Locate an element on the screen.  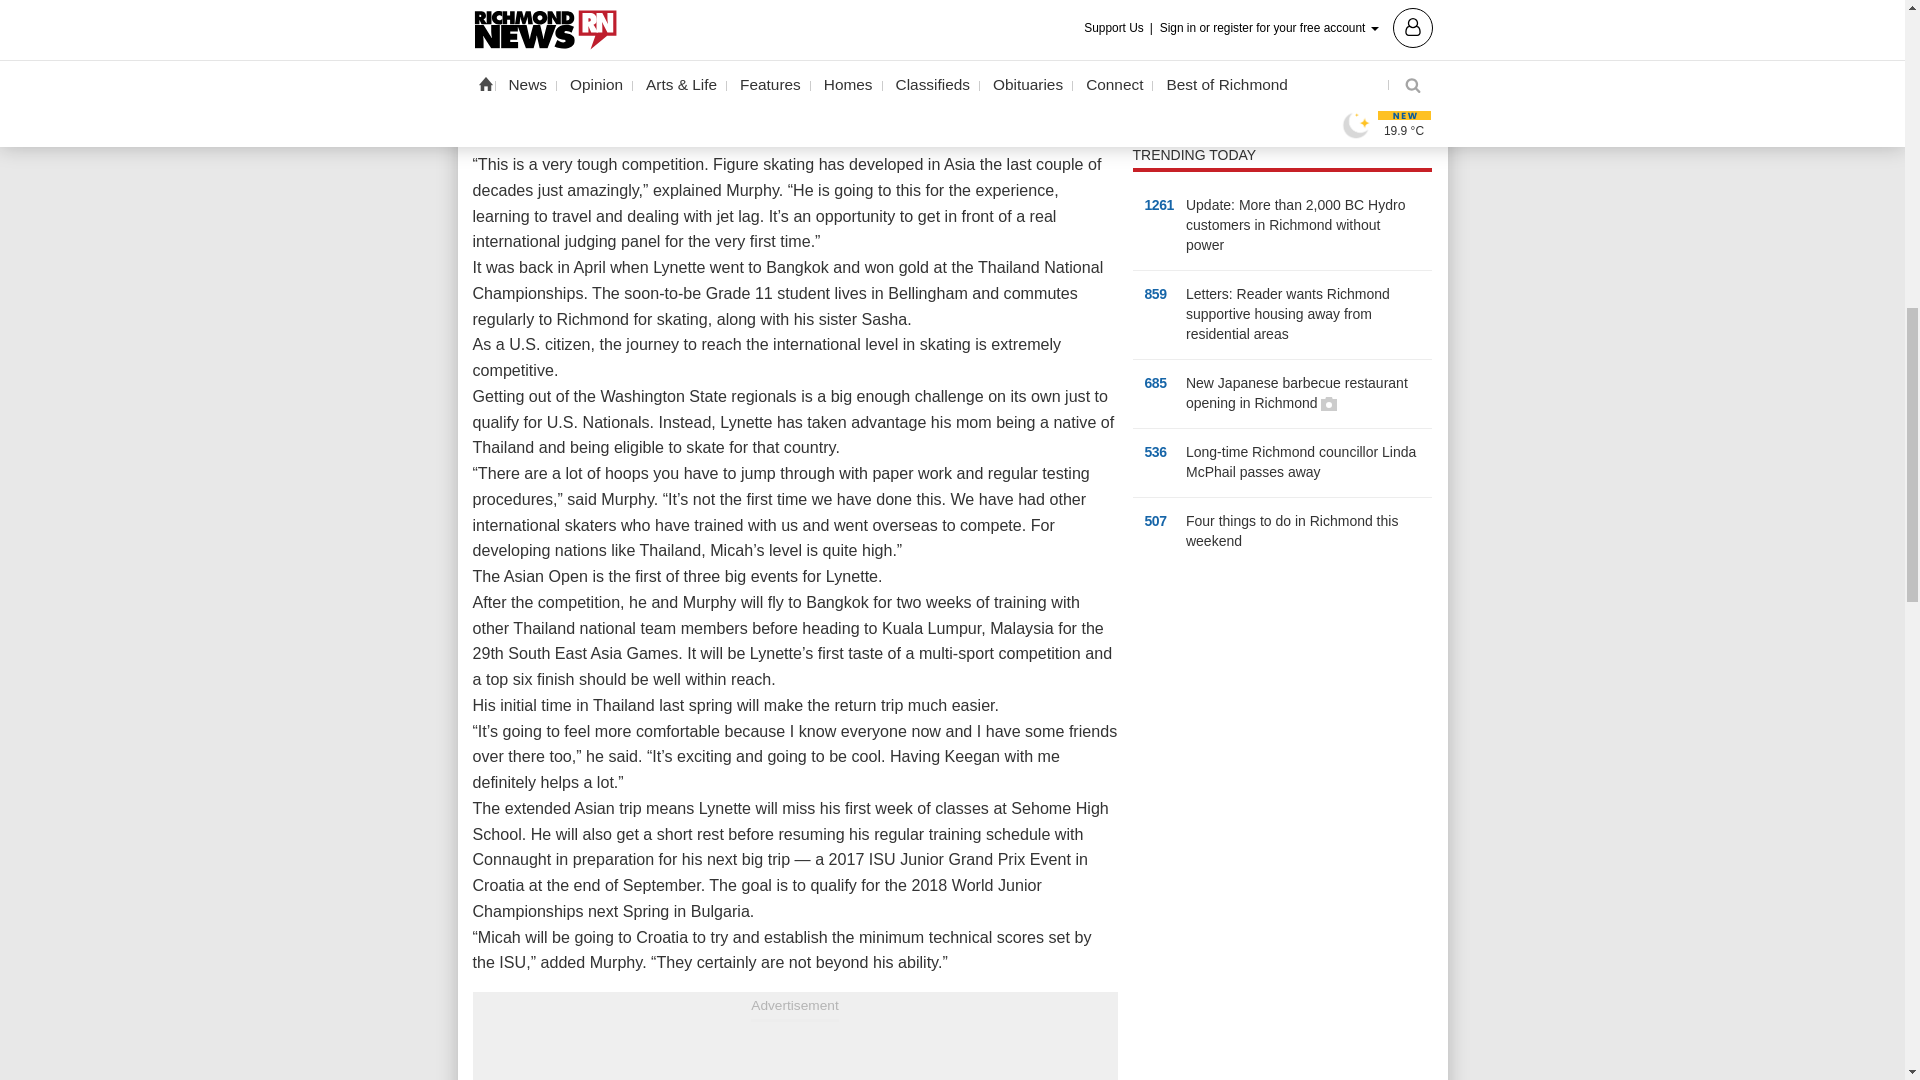
121758 is located at coordinates (1150, 14).